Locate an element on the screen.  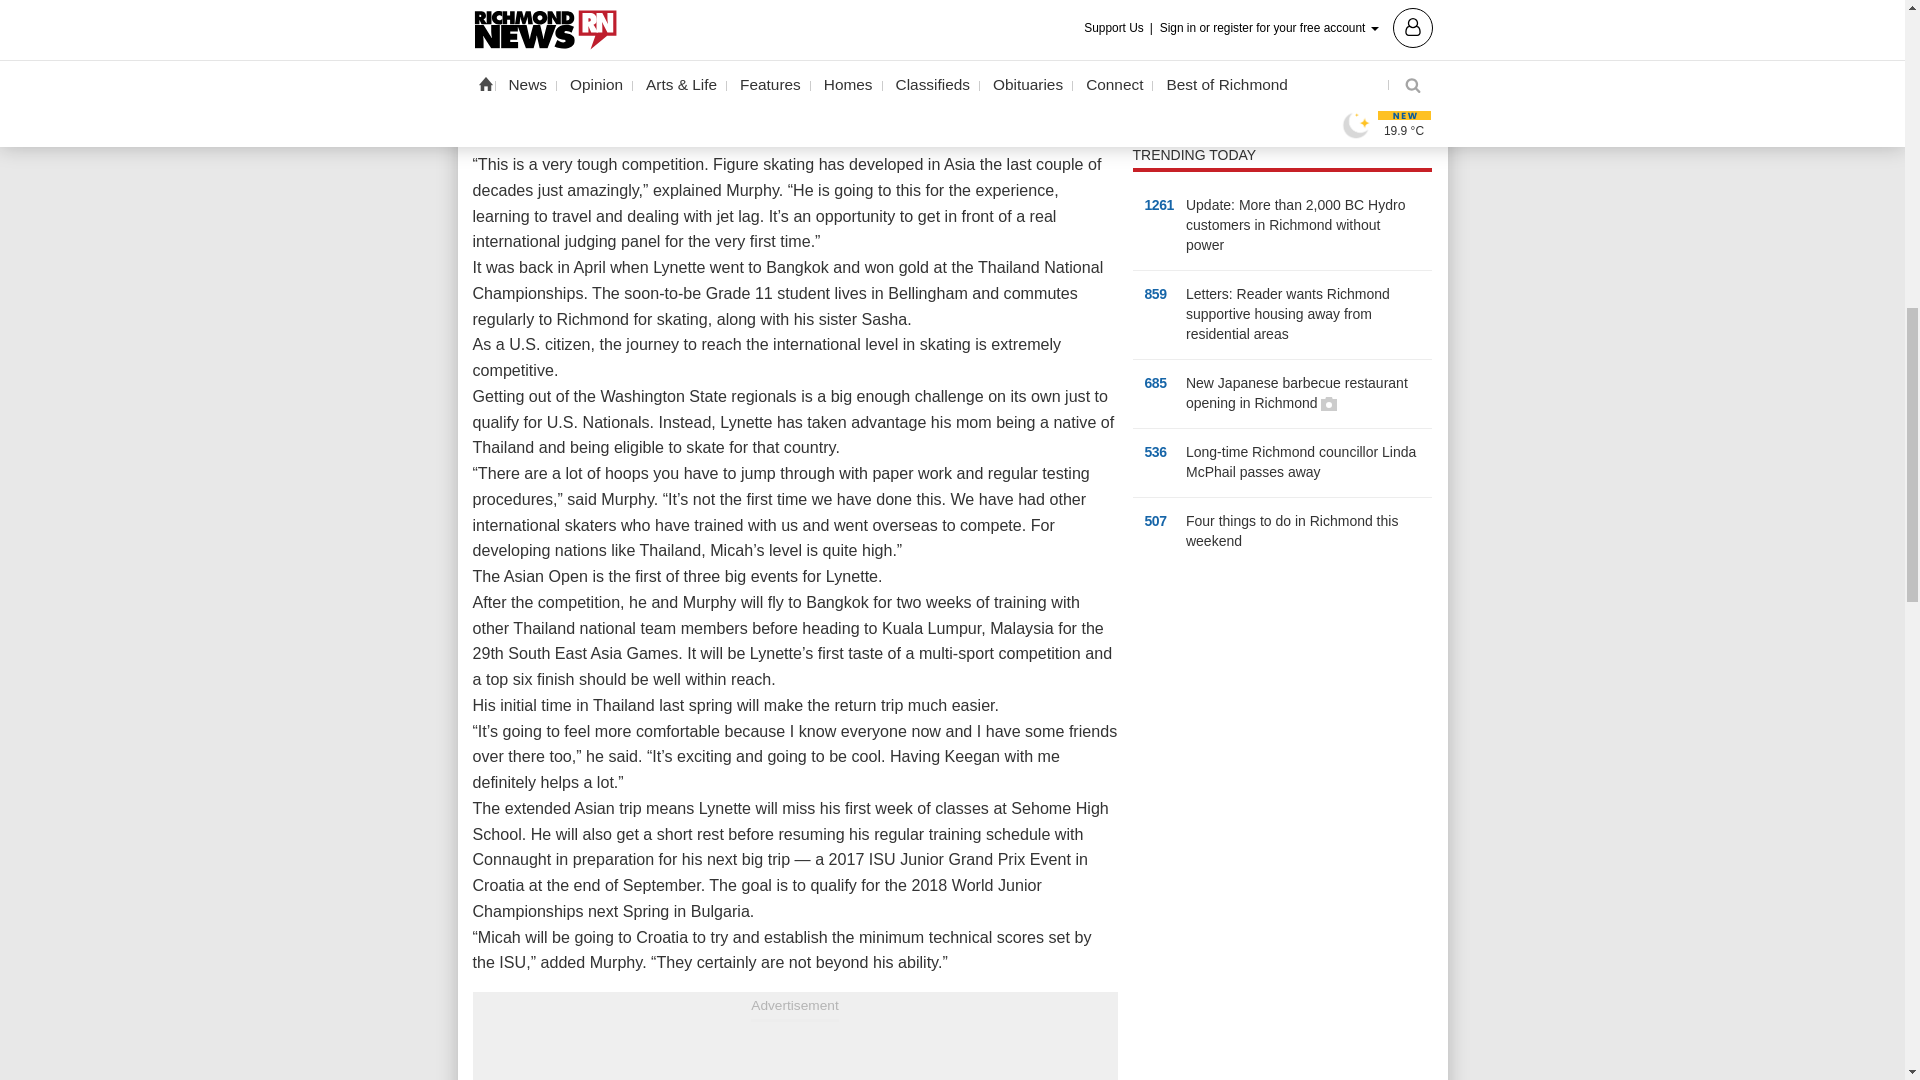
121758 is located at coordinates (1150, 14).